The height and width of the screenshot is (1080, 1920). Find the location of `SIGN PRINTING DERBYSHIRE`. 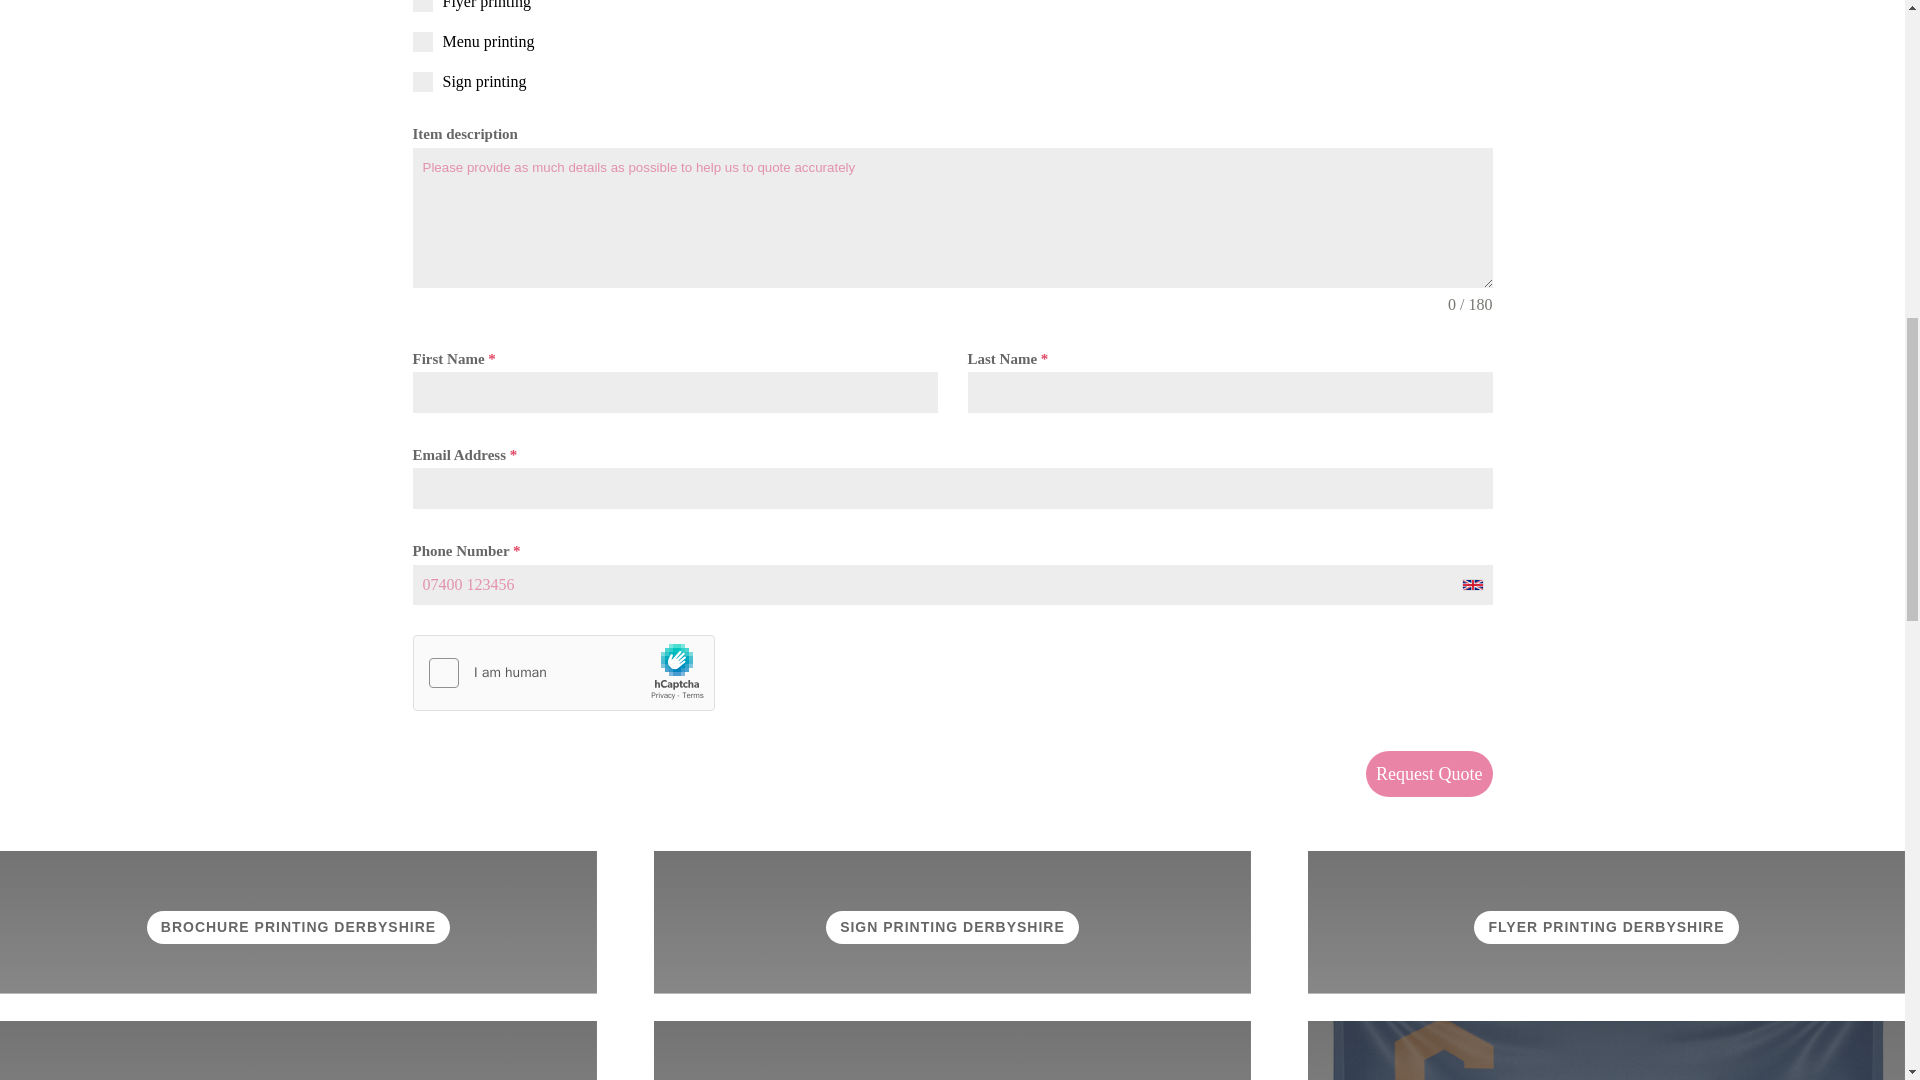

SIGN PRINTING DERBYSHIRE is located at coordinates (952, 926).